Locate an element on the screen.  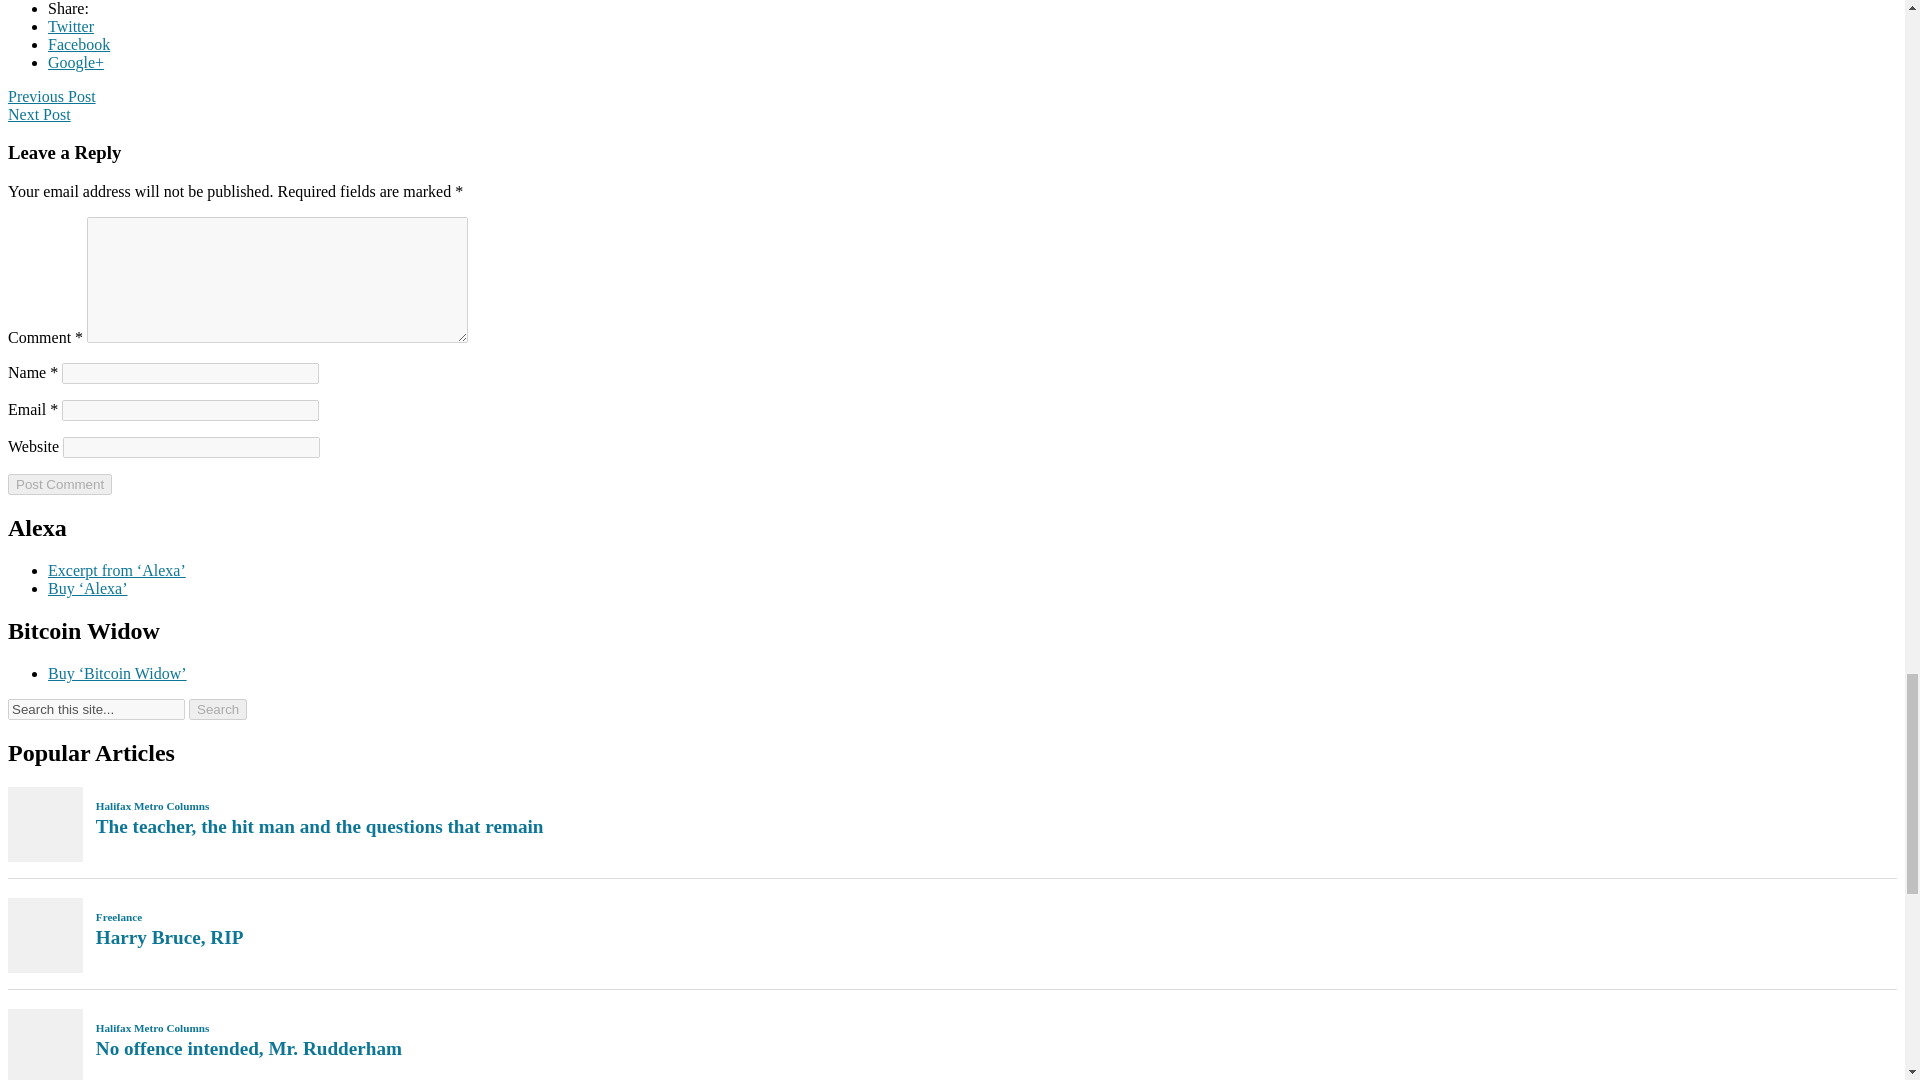
Search this site... is located at coordinates (96, 709).